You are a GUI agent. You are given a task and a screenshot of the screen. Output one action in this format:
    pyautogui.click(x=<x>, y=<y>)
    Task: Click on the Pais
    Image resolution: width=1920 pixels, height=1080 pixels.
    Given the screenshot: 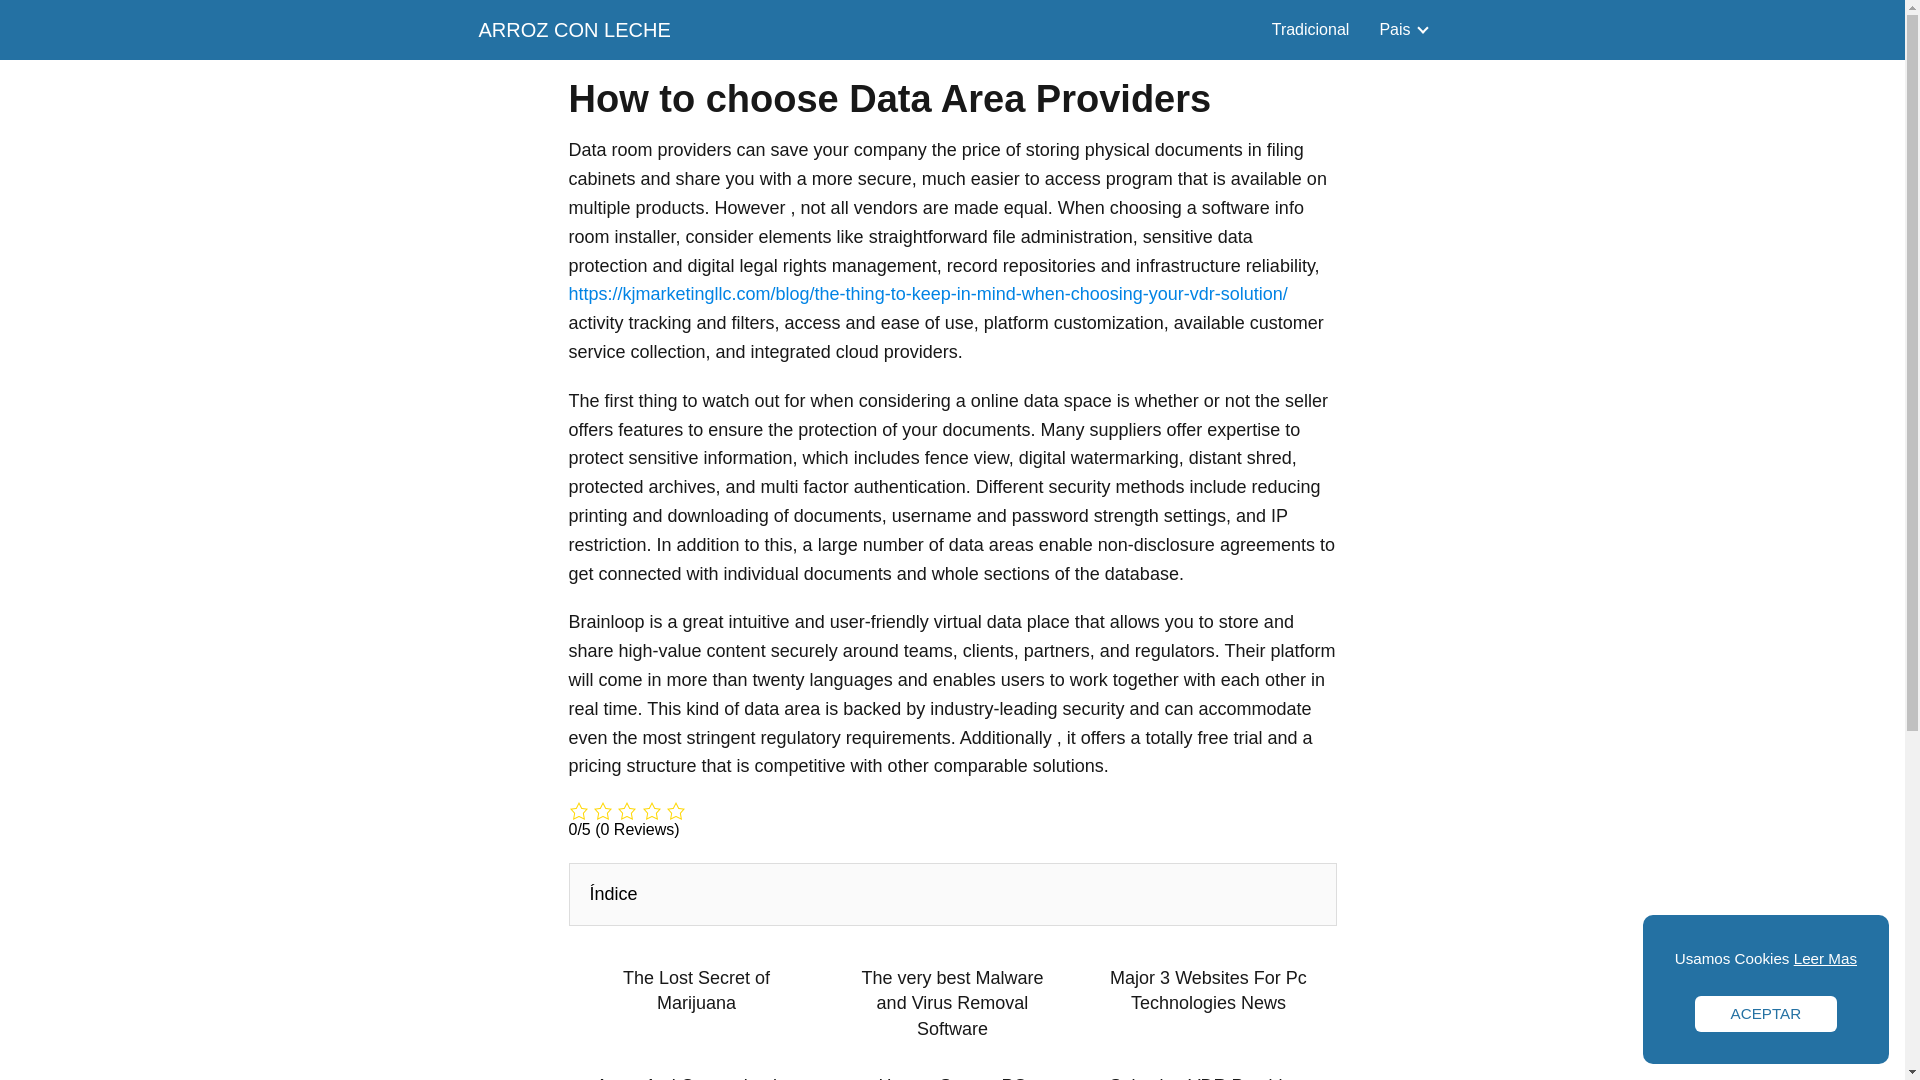 What is the action you would take?
    pyautogui.click(x=1398, y=28)
    